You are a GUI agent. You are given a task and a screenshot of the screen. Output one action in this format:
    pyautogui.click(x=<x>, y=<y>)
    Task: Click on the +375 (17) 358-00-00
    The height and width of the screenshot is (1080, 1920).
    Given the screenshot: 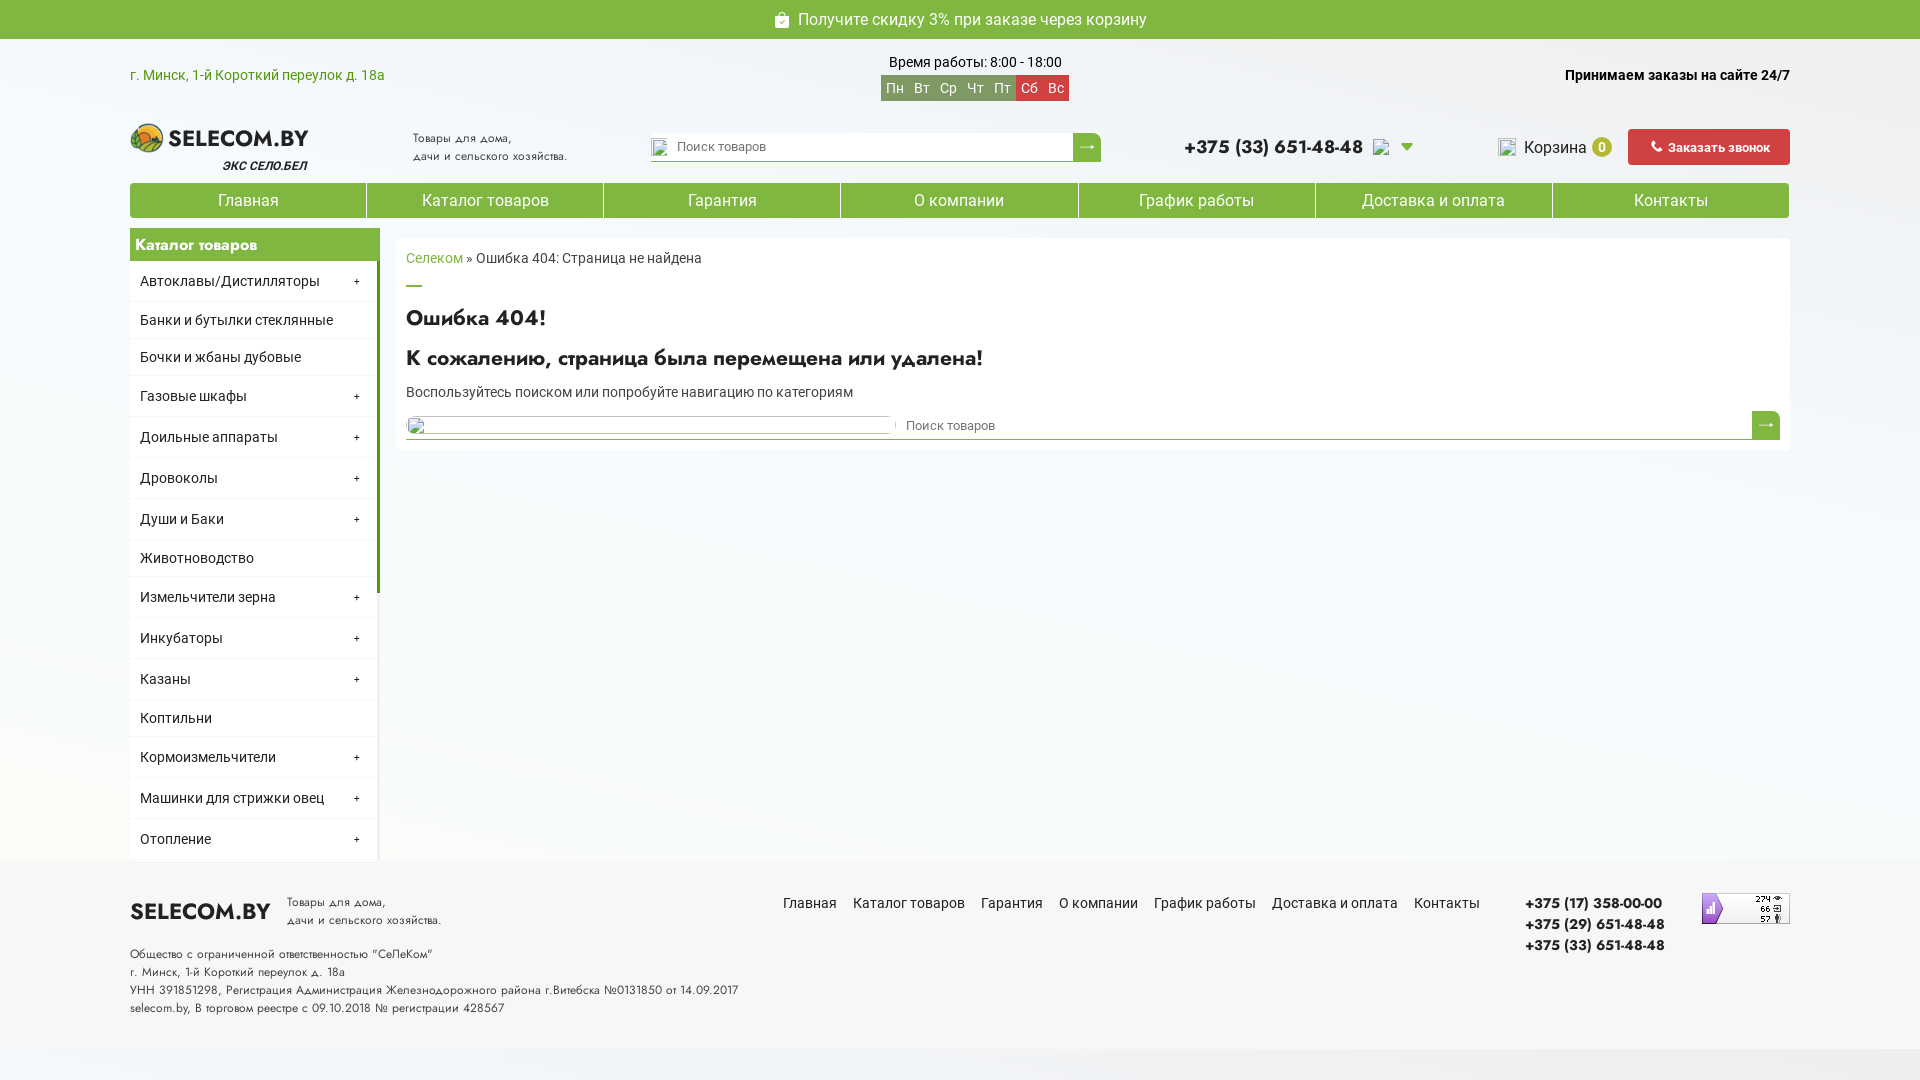 What is the action you would take?
    pyautogui.click(x=1595, y=904)
    